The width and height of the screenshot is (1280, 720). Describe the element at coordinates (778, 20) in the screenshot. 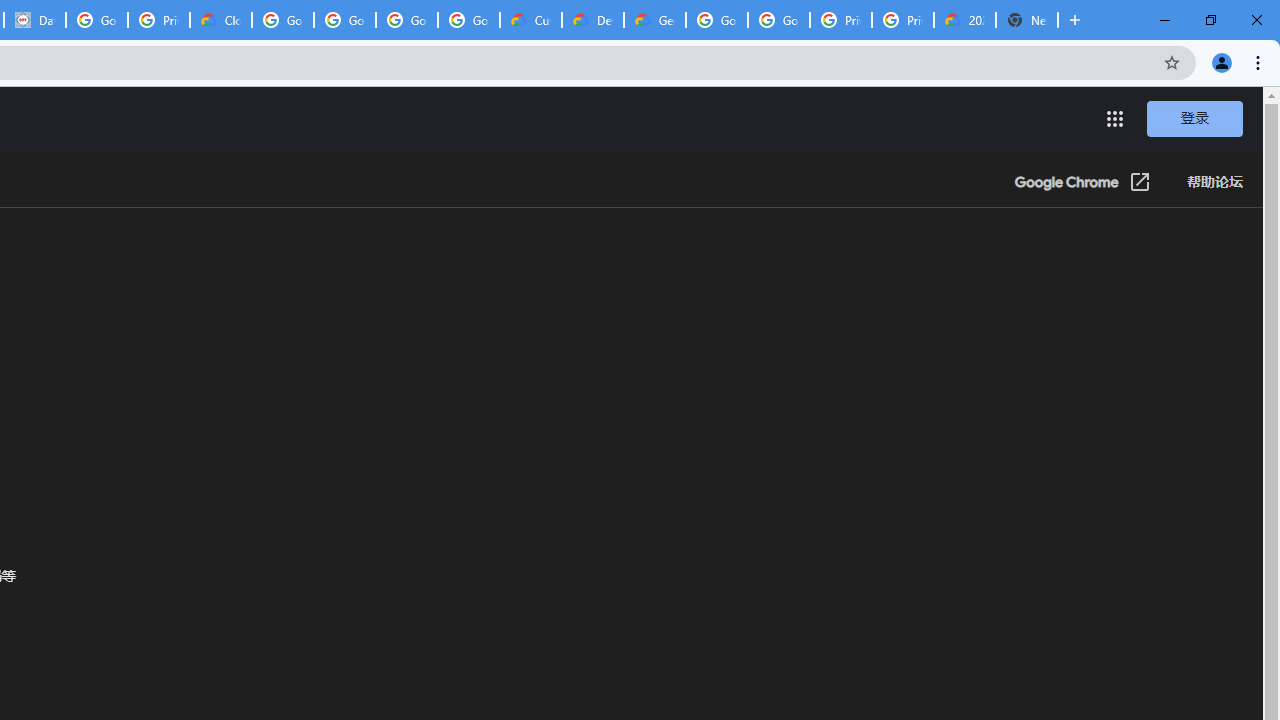

I see `Google Cloud Platform` at that location.